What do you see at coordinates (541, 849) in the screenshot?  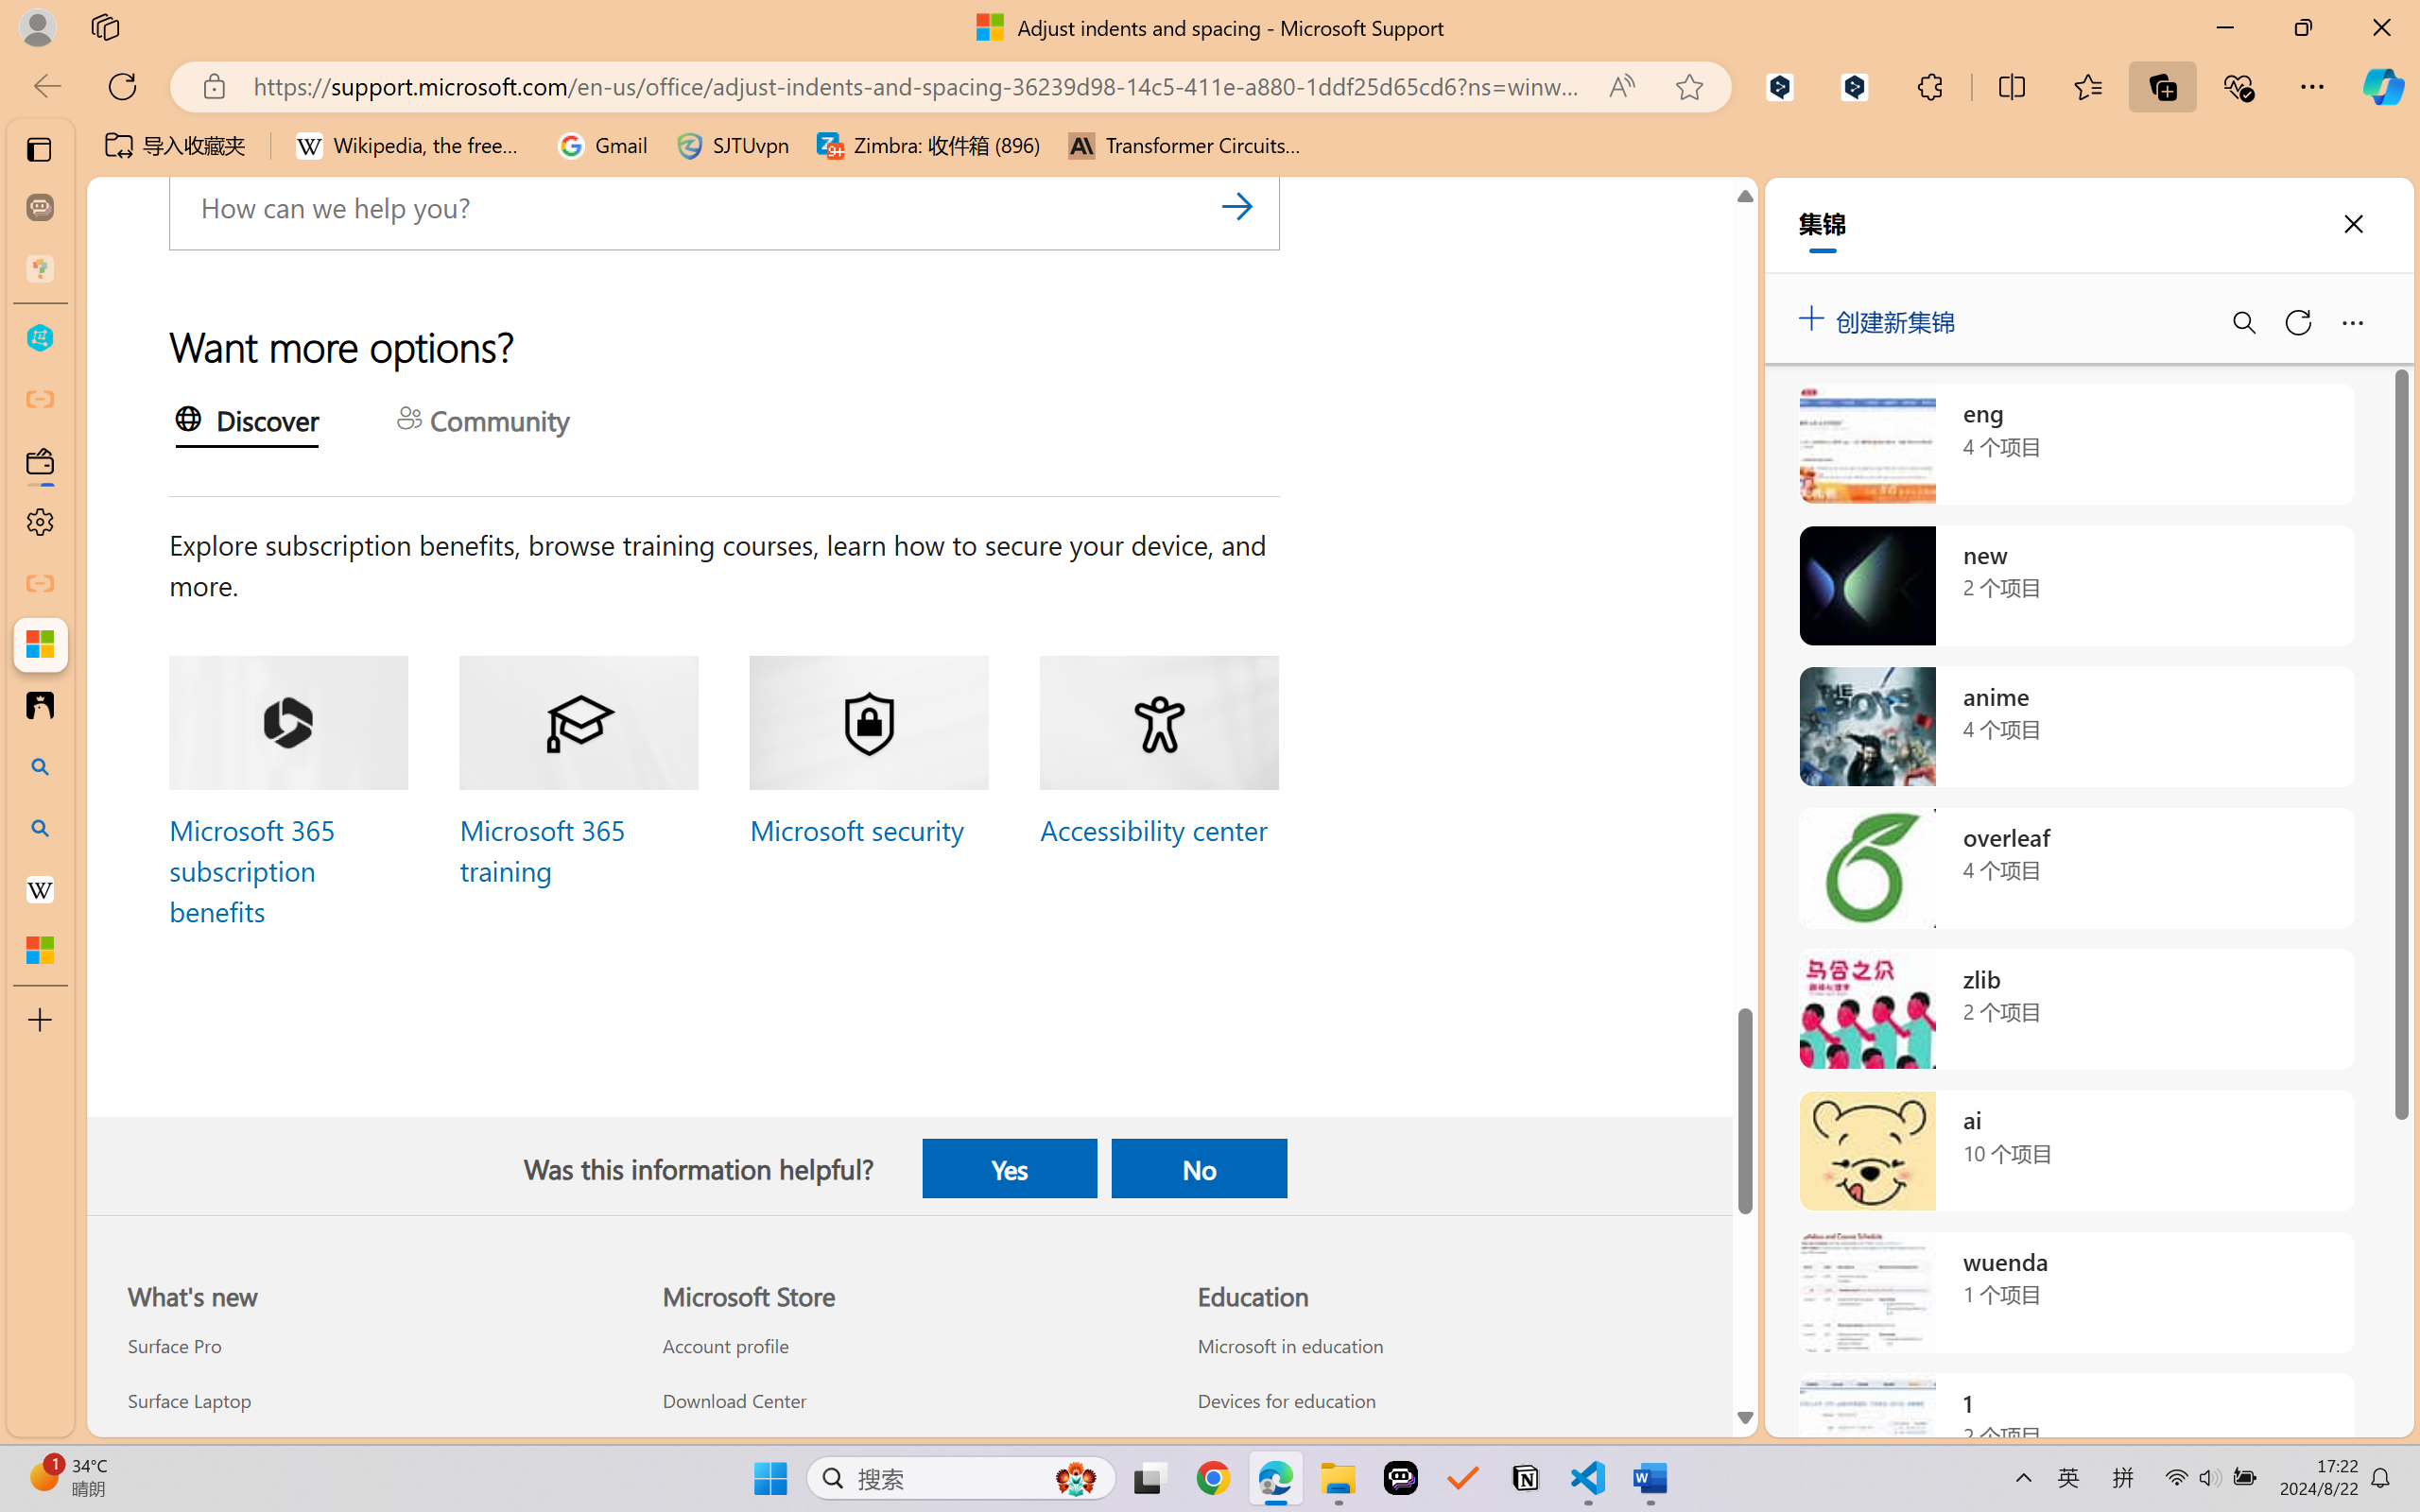 I see `Microsoft 365 training` at bounding box center [541, 849].